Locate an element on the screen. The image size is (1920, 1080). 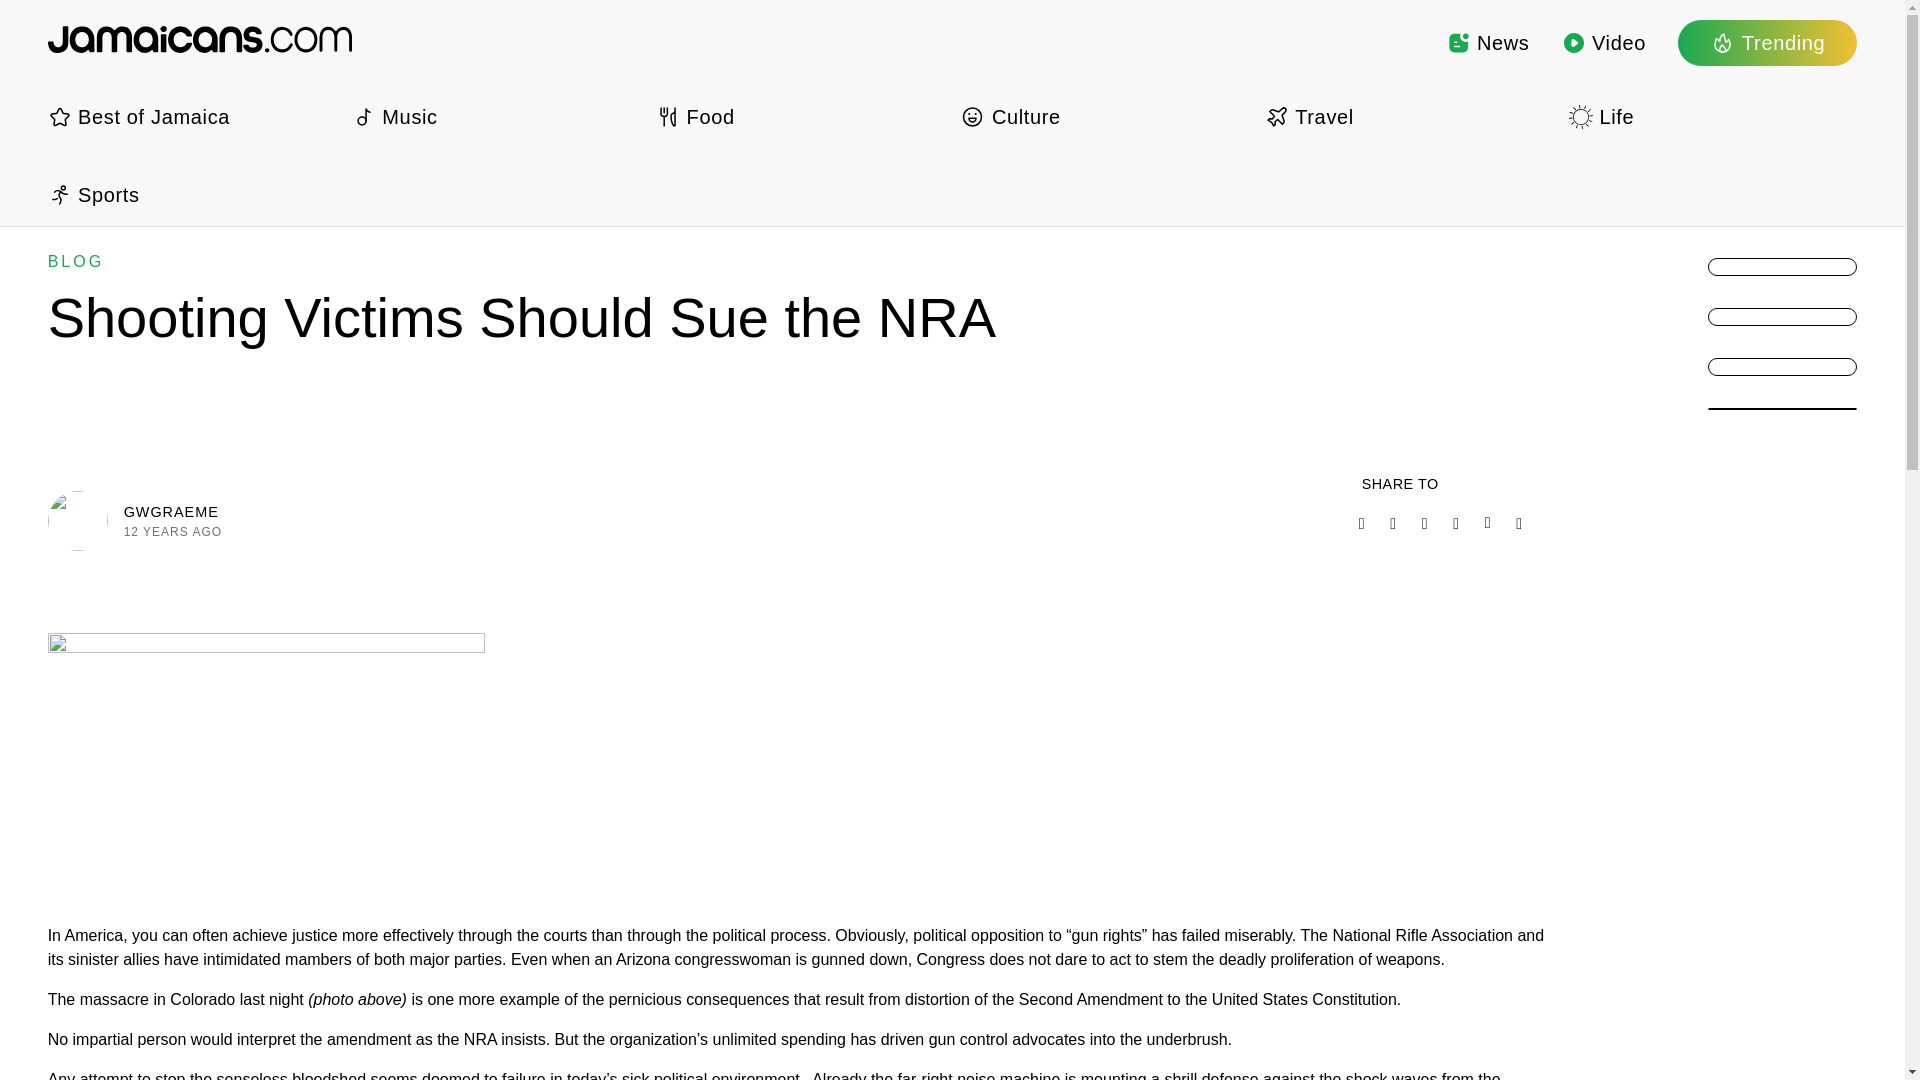
Food is located at coordinates (800, 116).